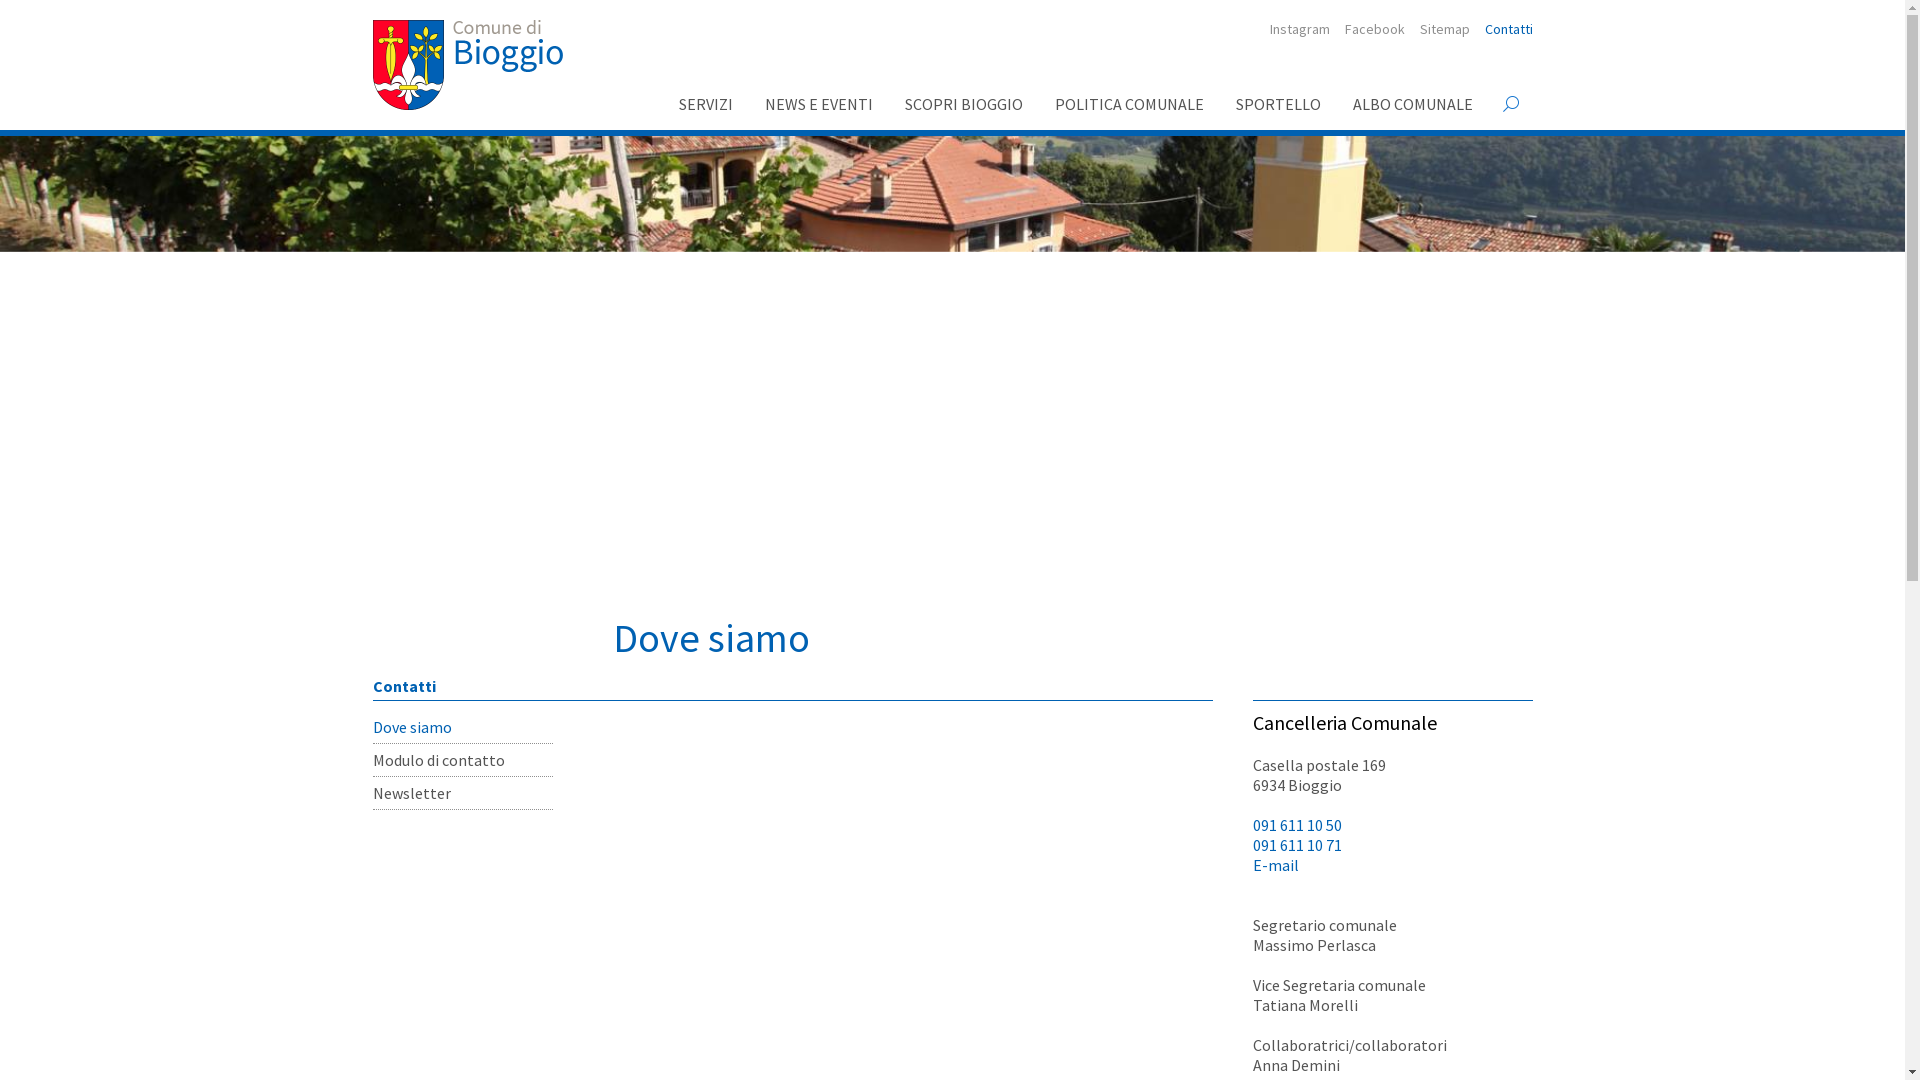 The image size is (1920, 1080). I want to click on Sitemap, so click(1445, 29).